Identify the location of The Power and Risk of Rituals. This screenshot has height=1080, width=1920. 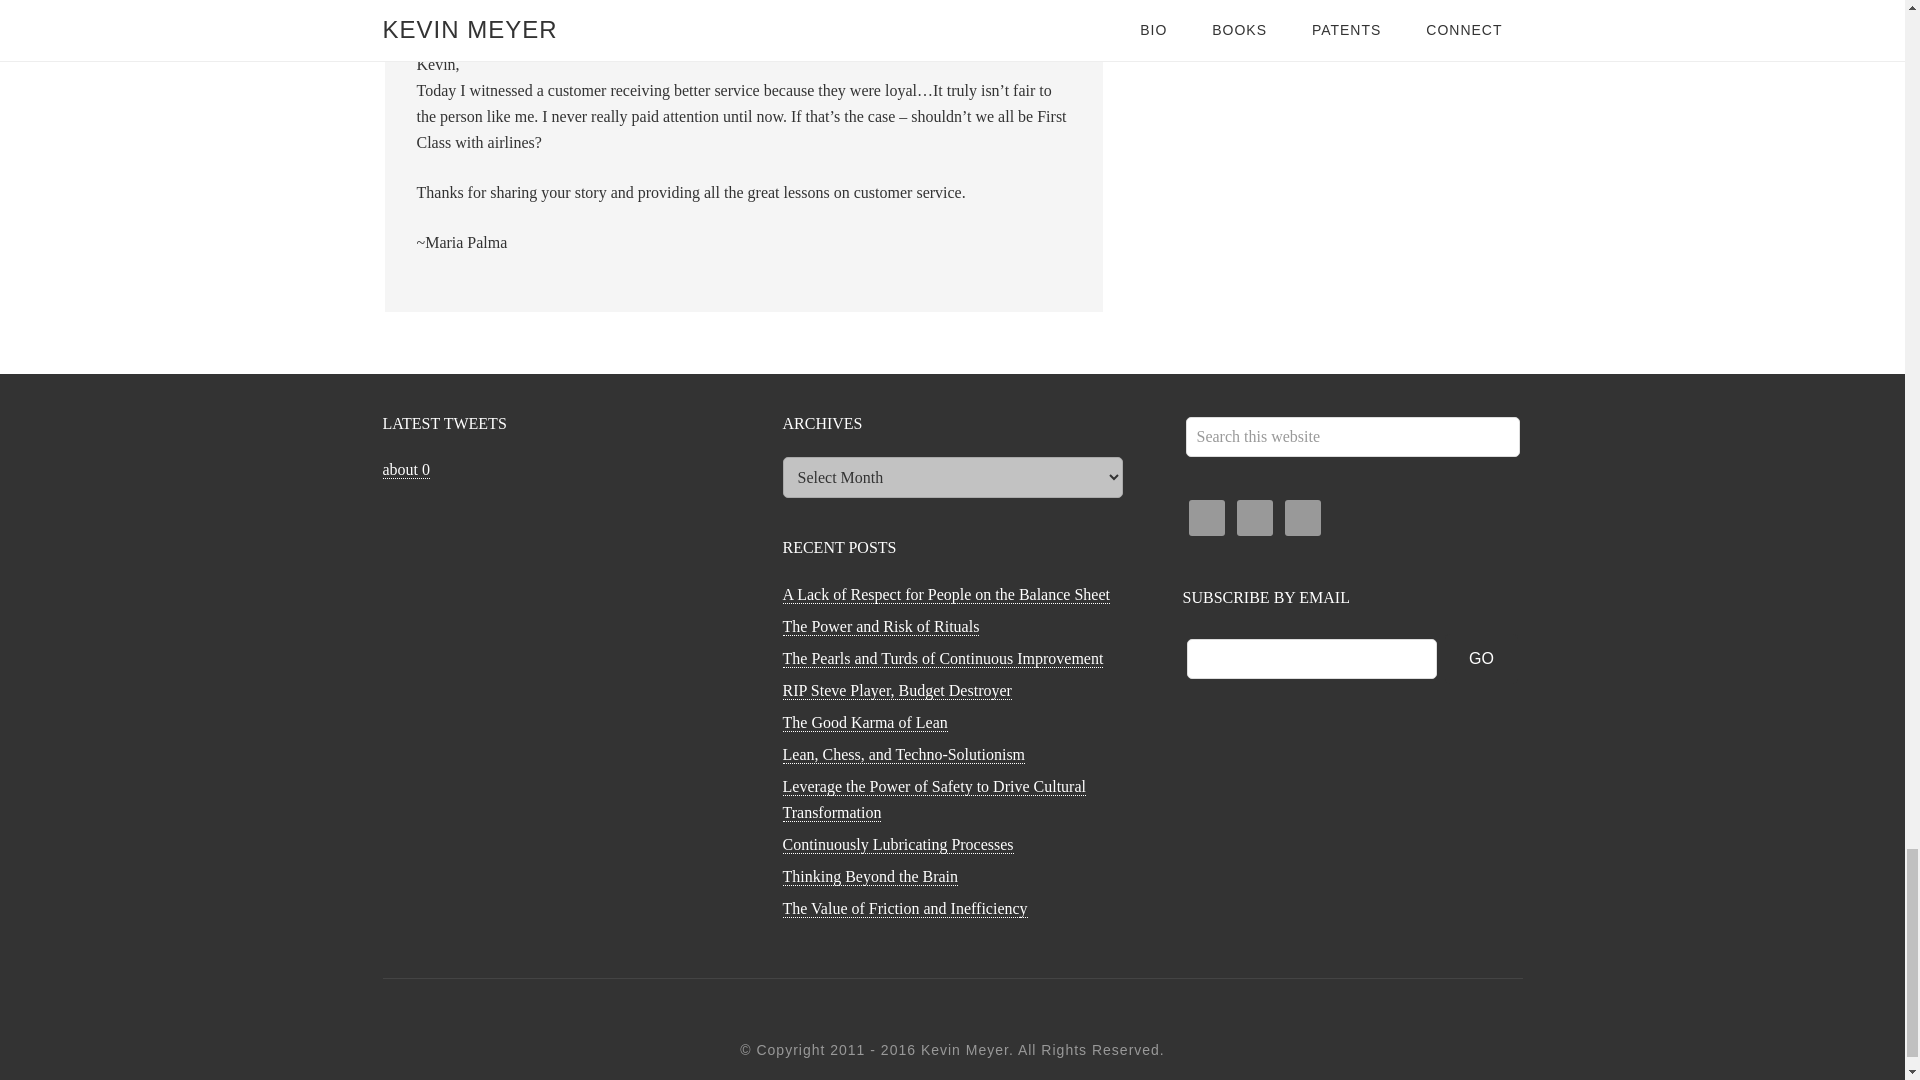
(880, 626).